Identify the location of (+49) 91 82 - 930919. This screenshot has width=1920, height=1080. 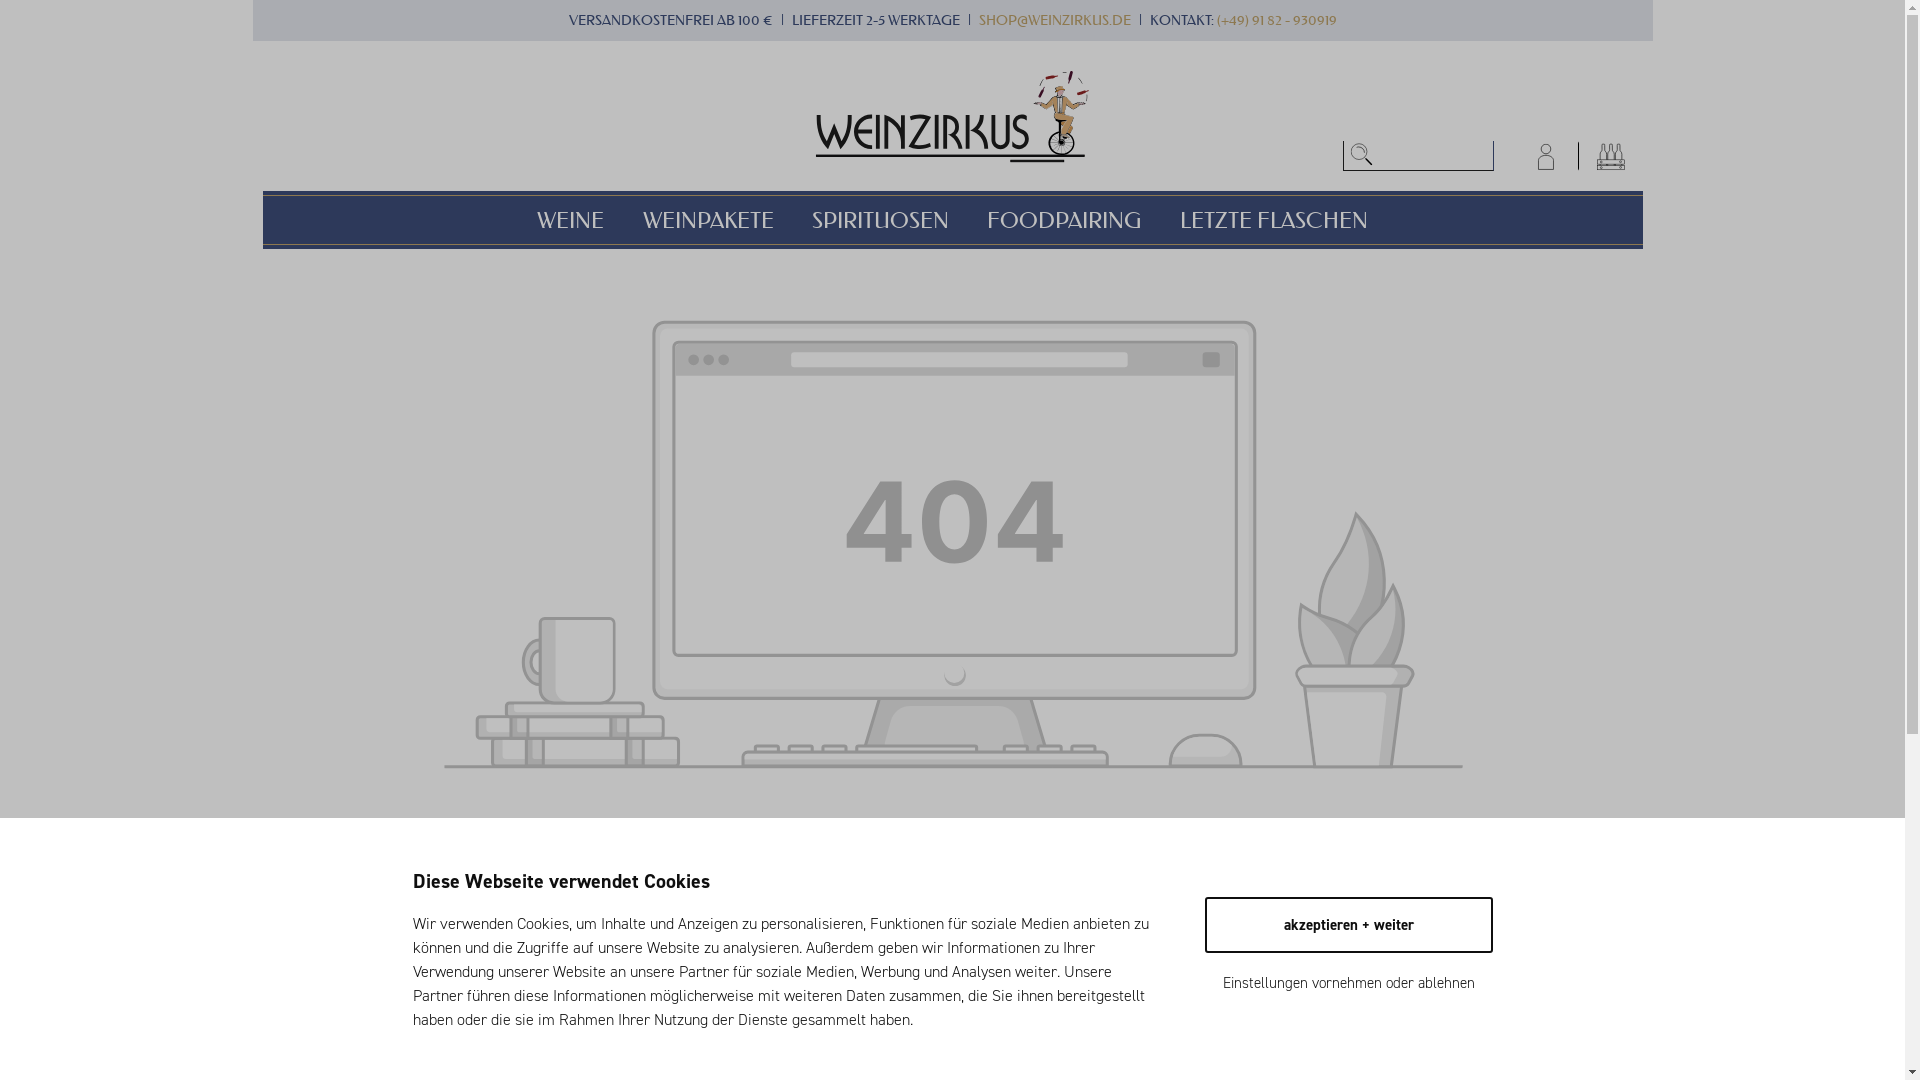
(1276, 20).